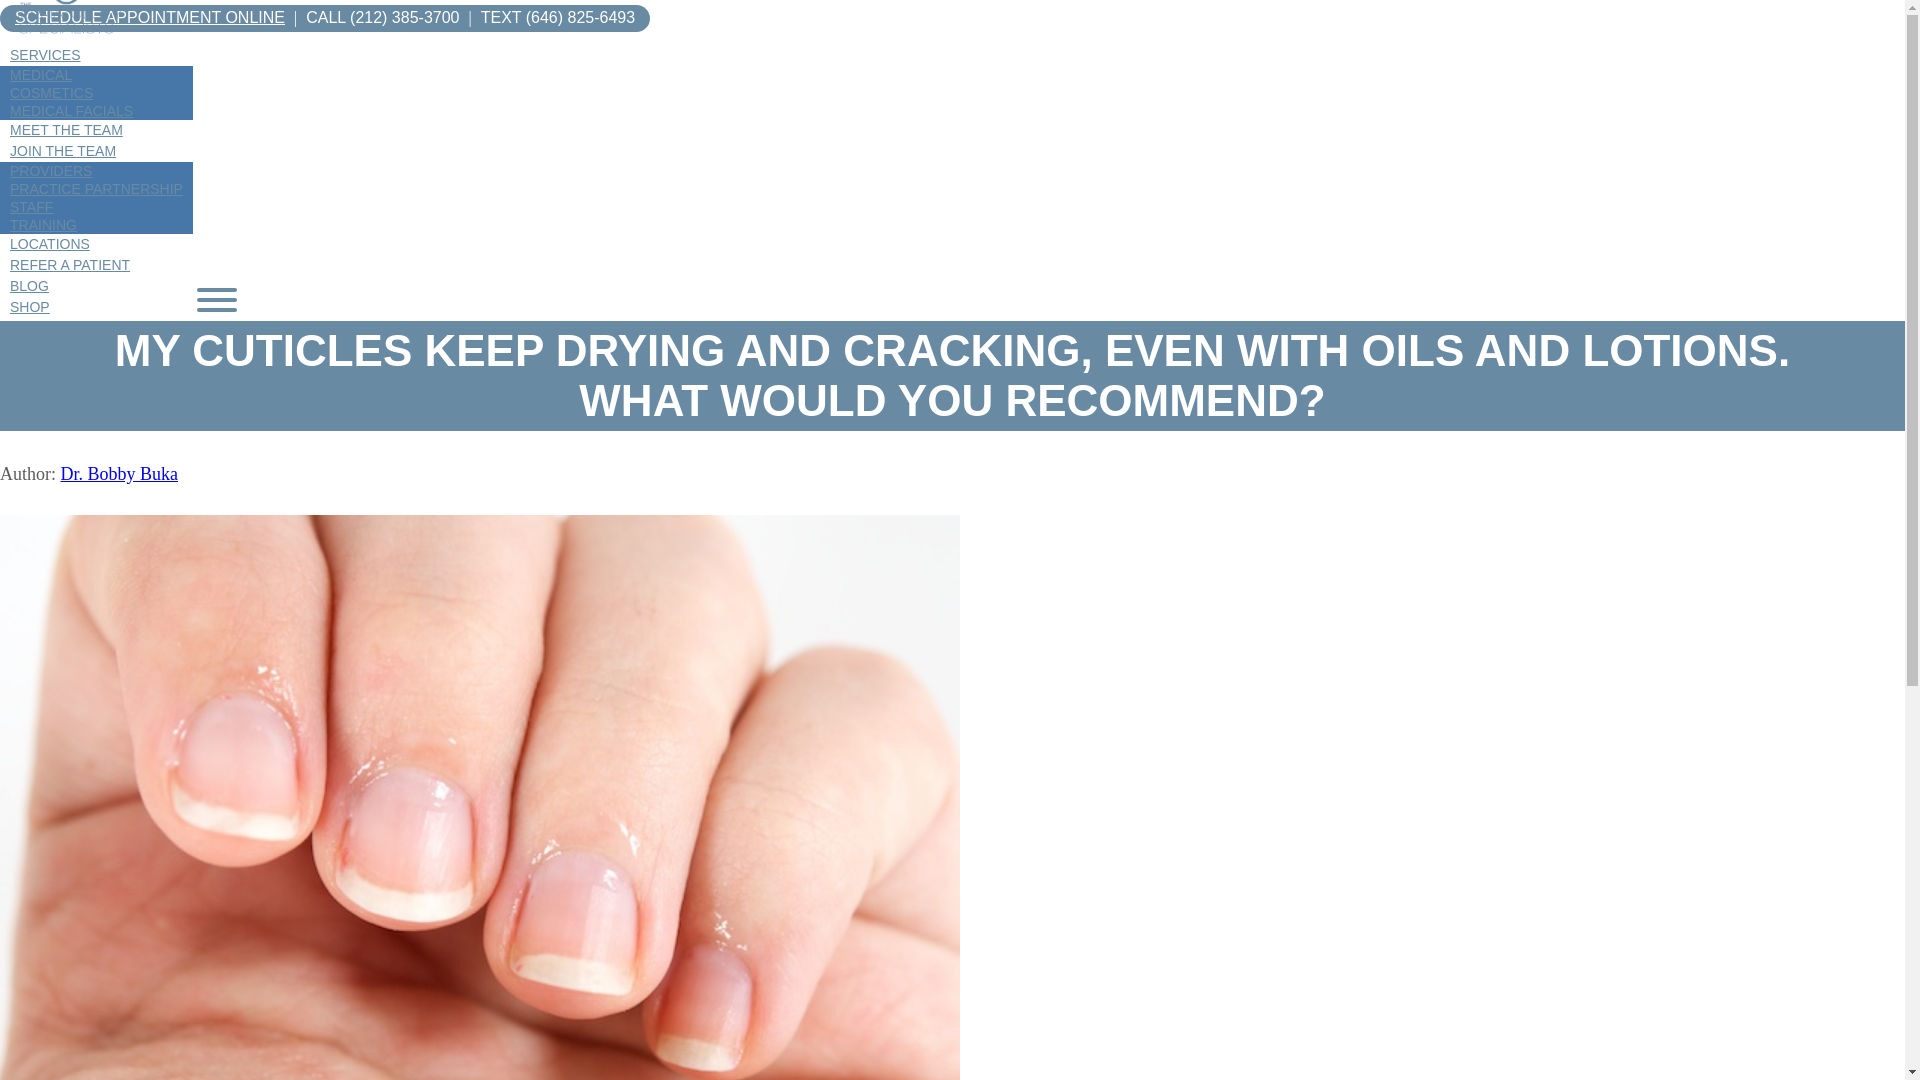 The image size is (1920, 1080). I want to click on PRACTICE PARTNERSHIP, so click(96, 188).